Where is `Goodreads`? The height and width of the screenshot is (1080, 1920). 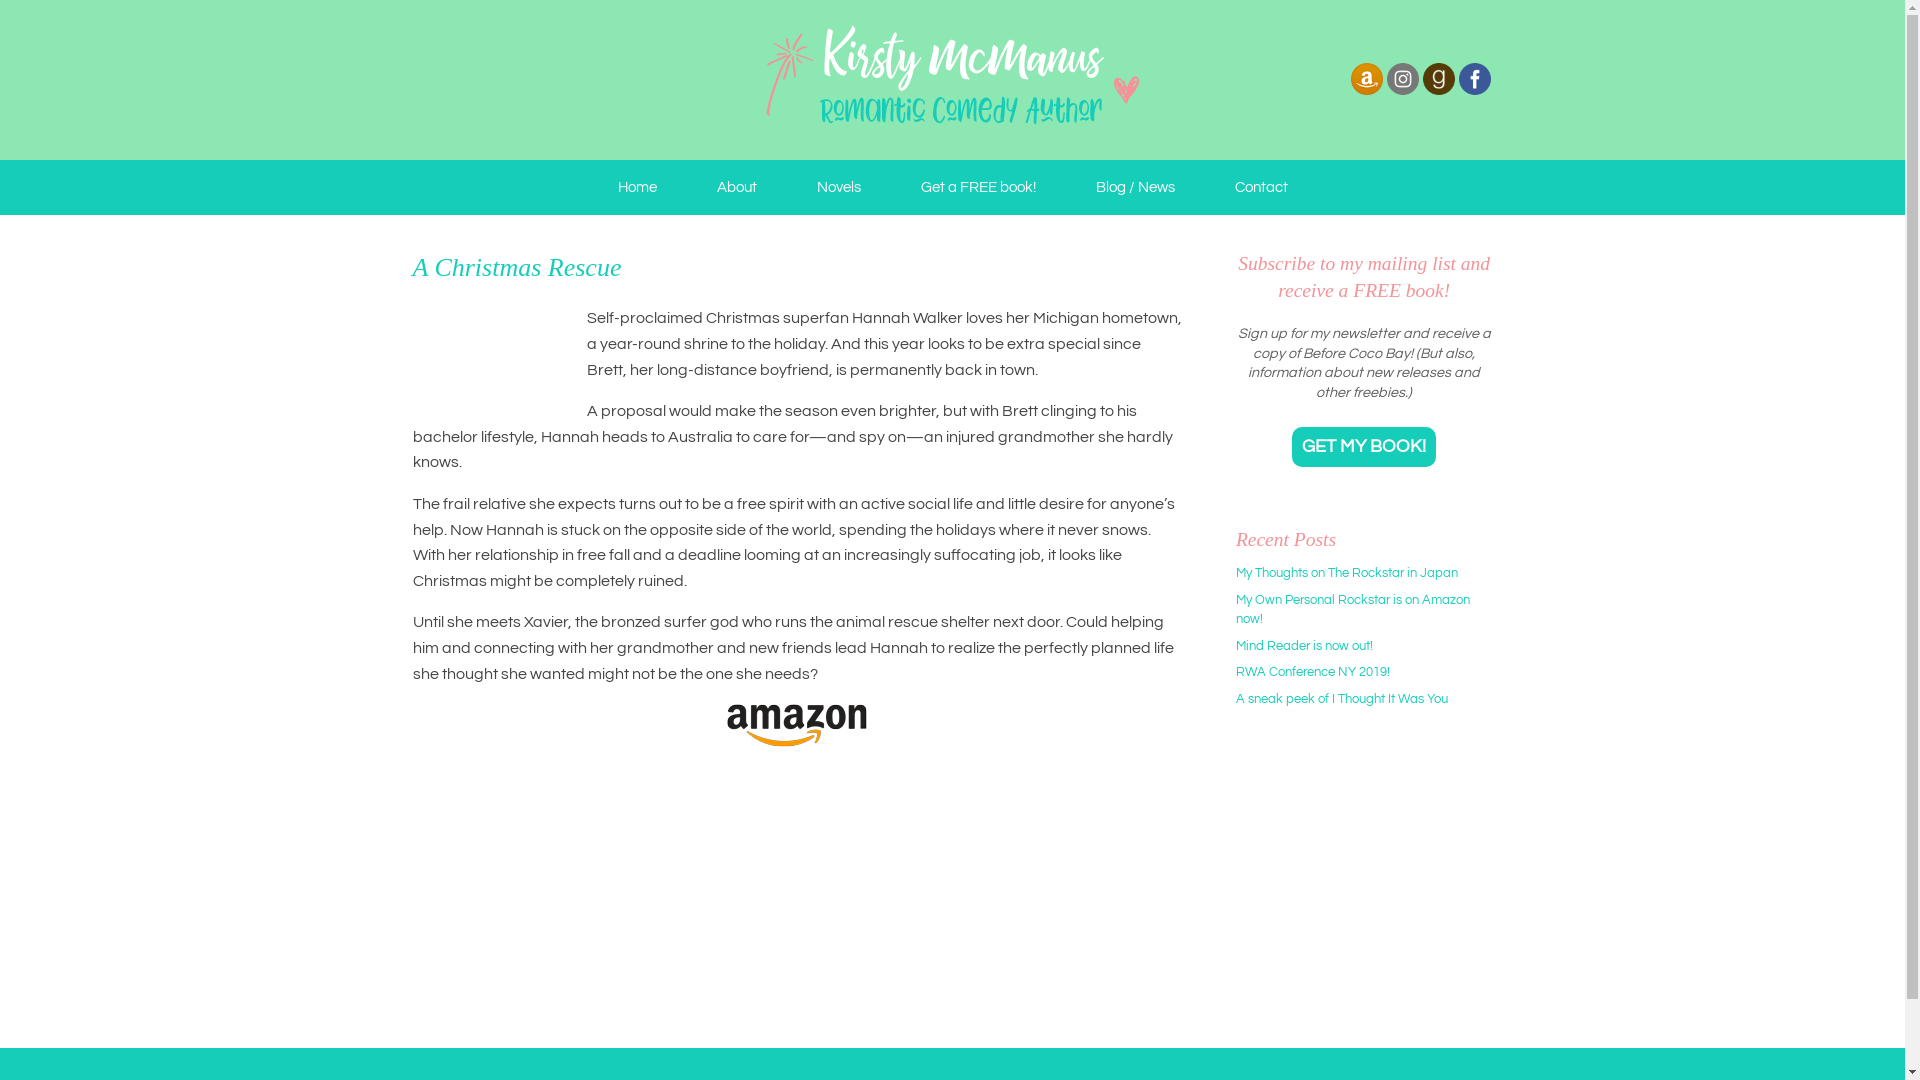
Goodreads is located at coordinates (1438, 78).